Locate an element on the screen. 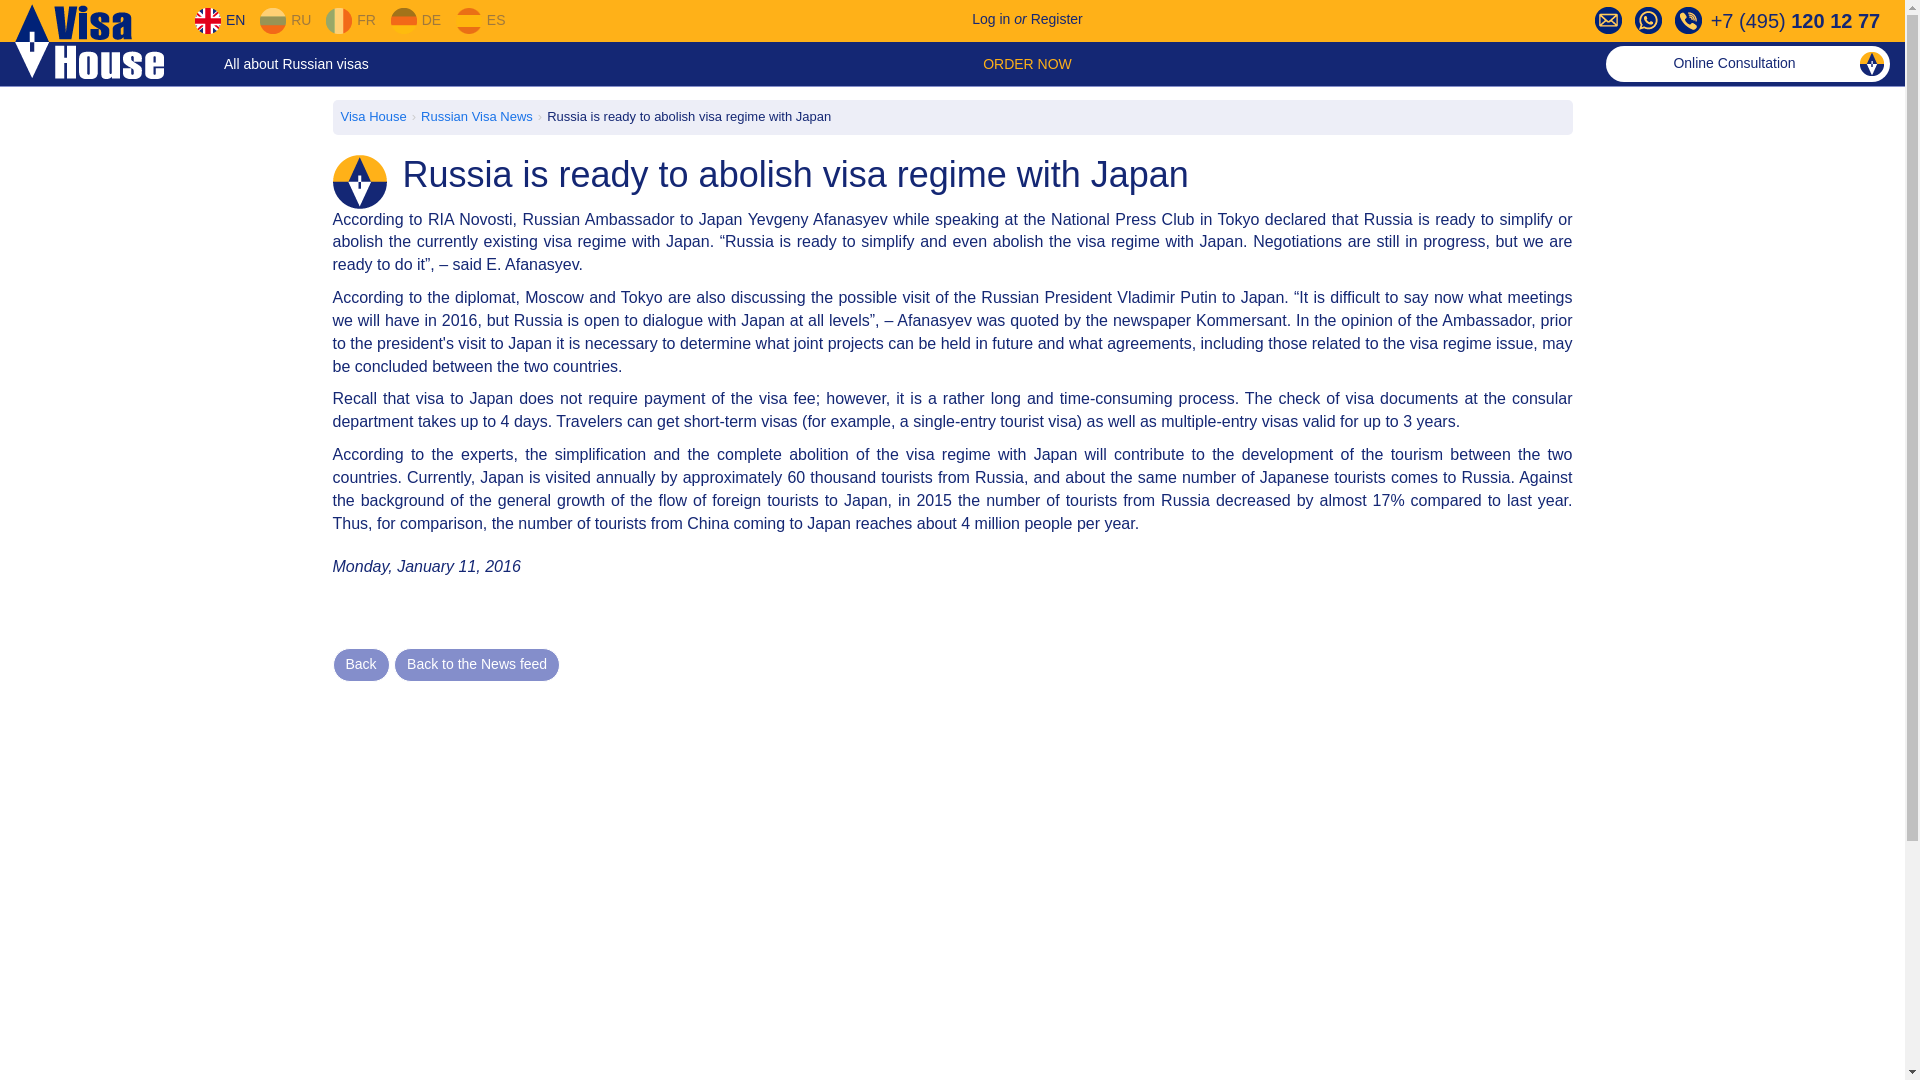  Log in is located at coordinates (990, 18).